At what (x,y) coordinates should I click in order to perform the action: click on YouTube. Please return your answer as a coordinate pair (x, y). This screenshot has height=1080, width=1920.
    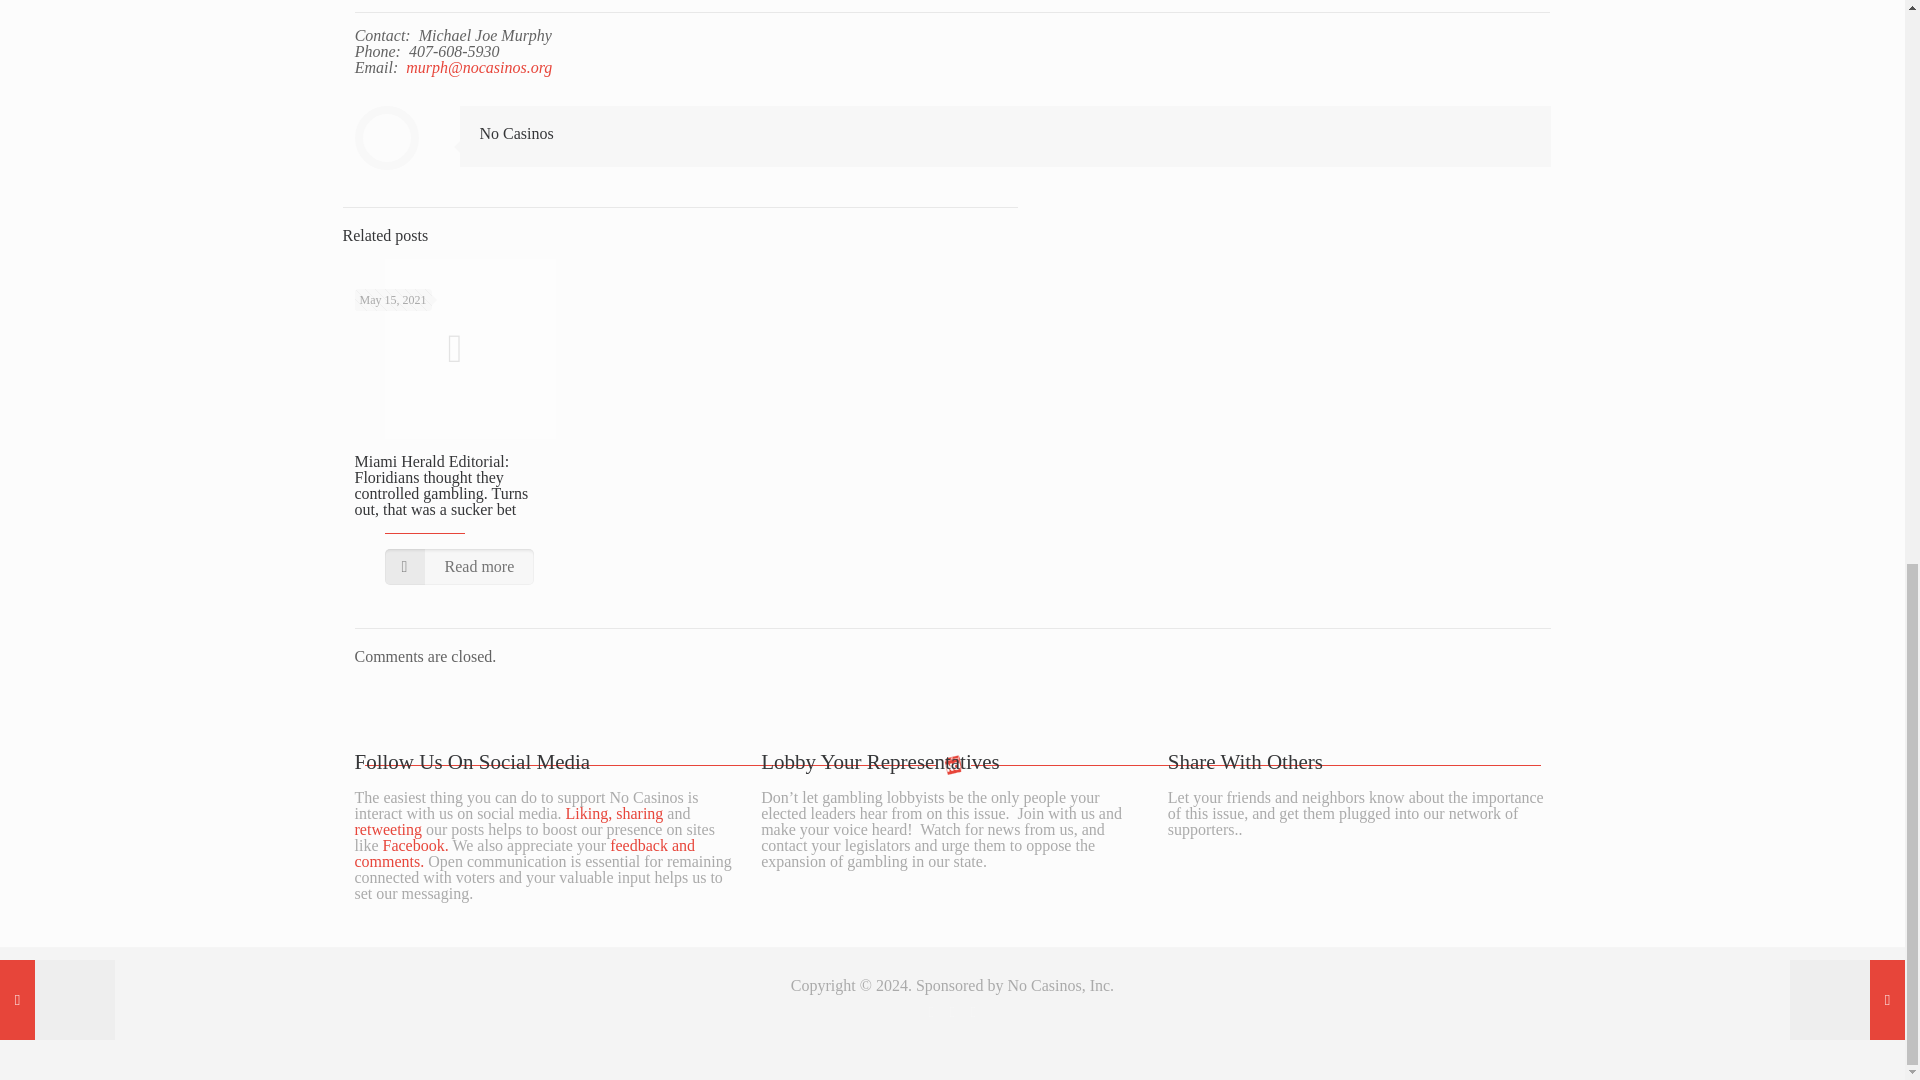
    Looking at the image, I should click on (973, 1012).